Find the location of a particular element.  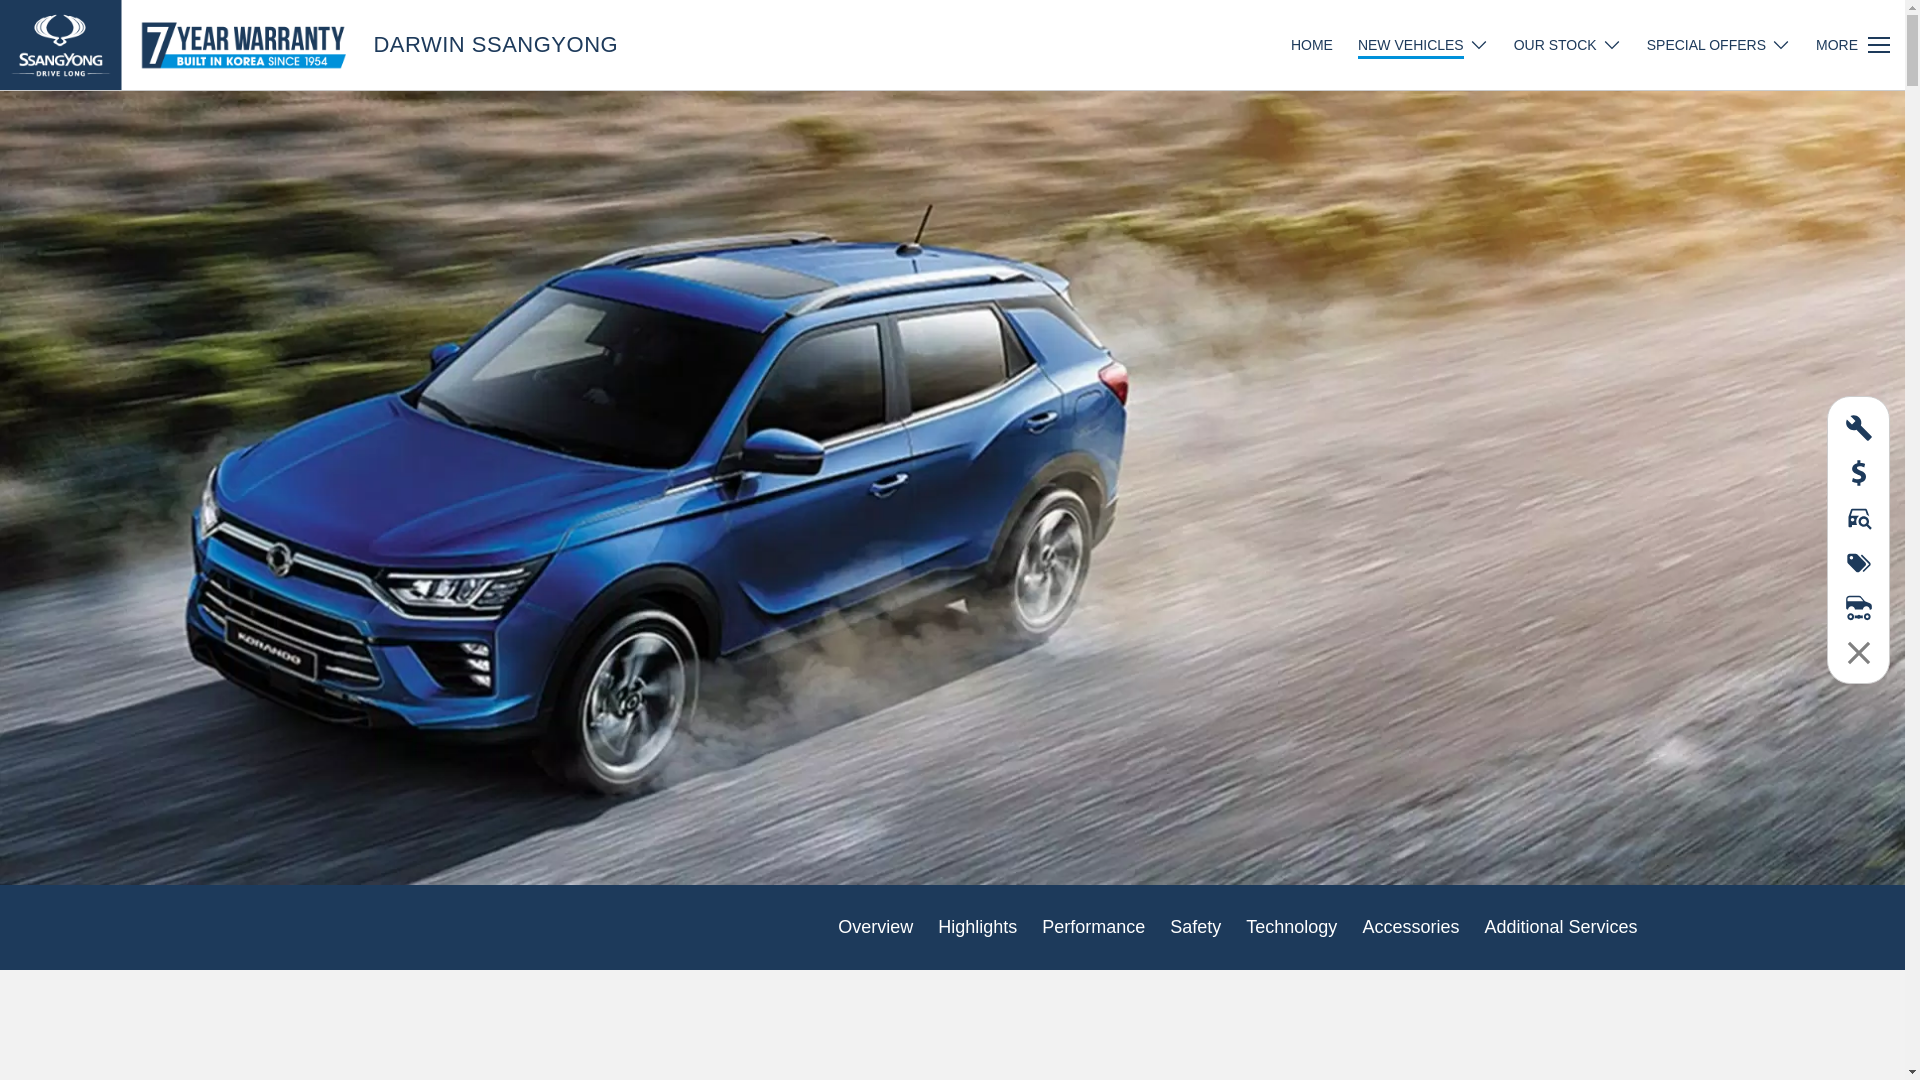

NEW VEHICLES is located at coordinates (1424, 45).